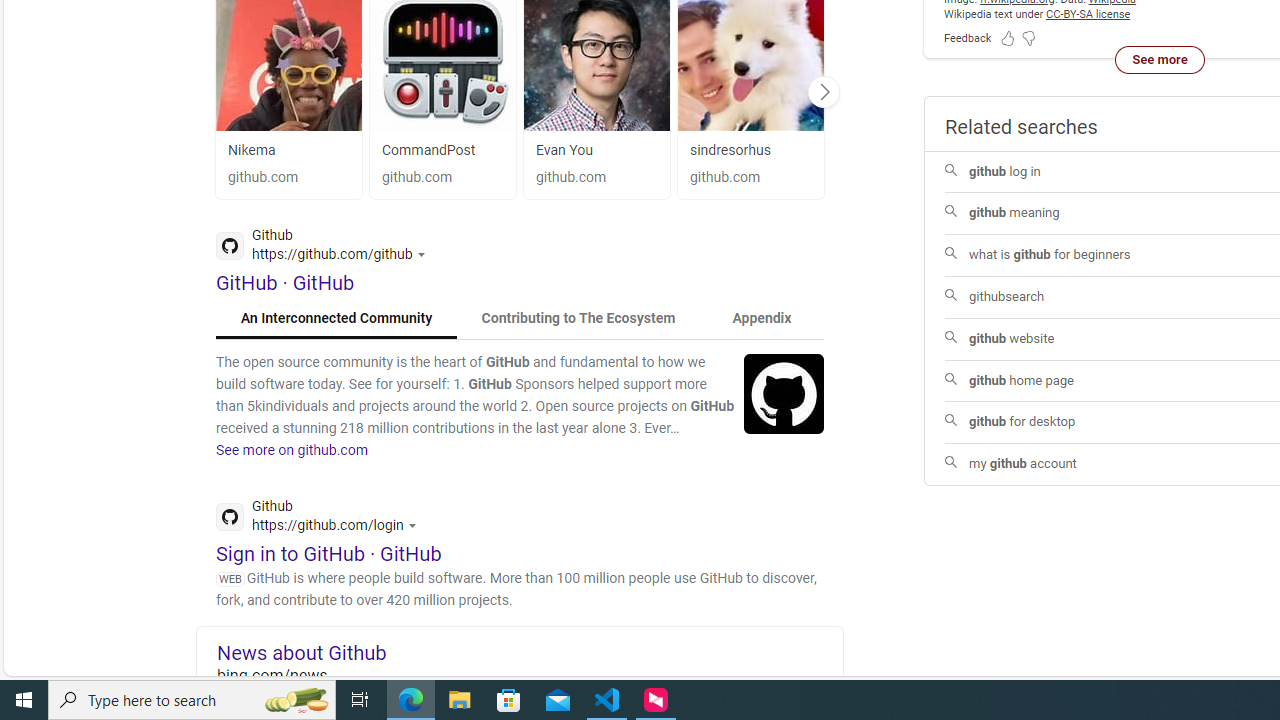 The height and width of the screenshot is (720, 1280). What do you see at coordinates (428, 150) in the screenshot?
I see `CommandPost` at bounding box center [428, 150].